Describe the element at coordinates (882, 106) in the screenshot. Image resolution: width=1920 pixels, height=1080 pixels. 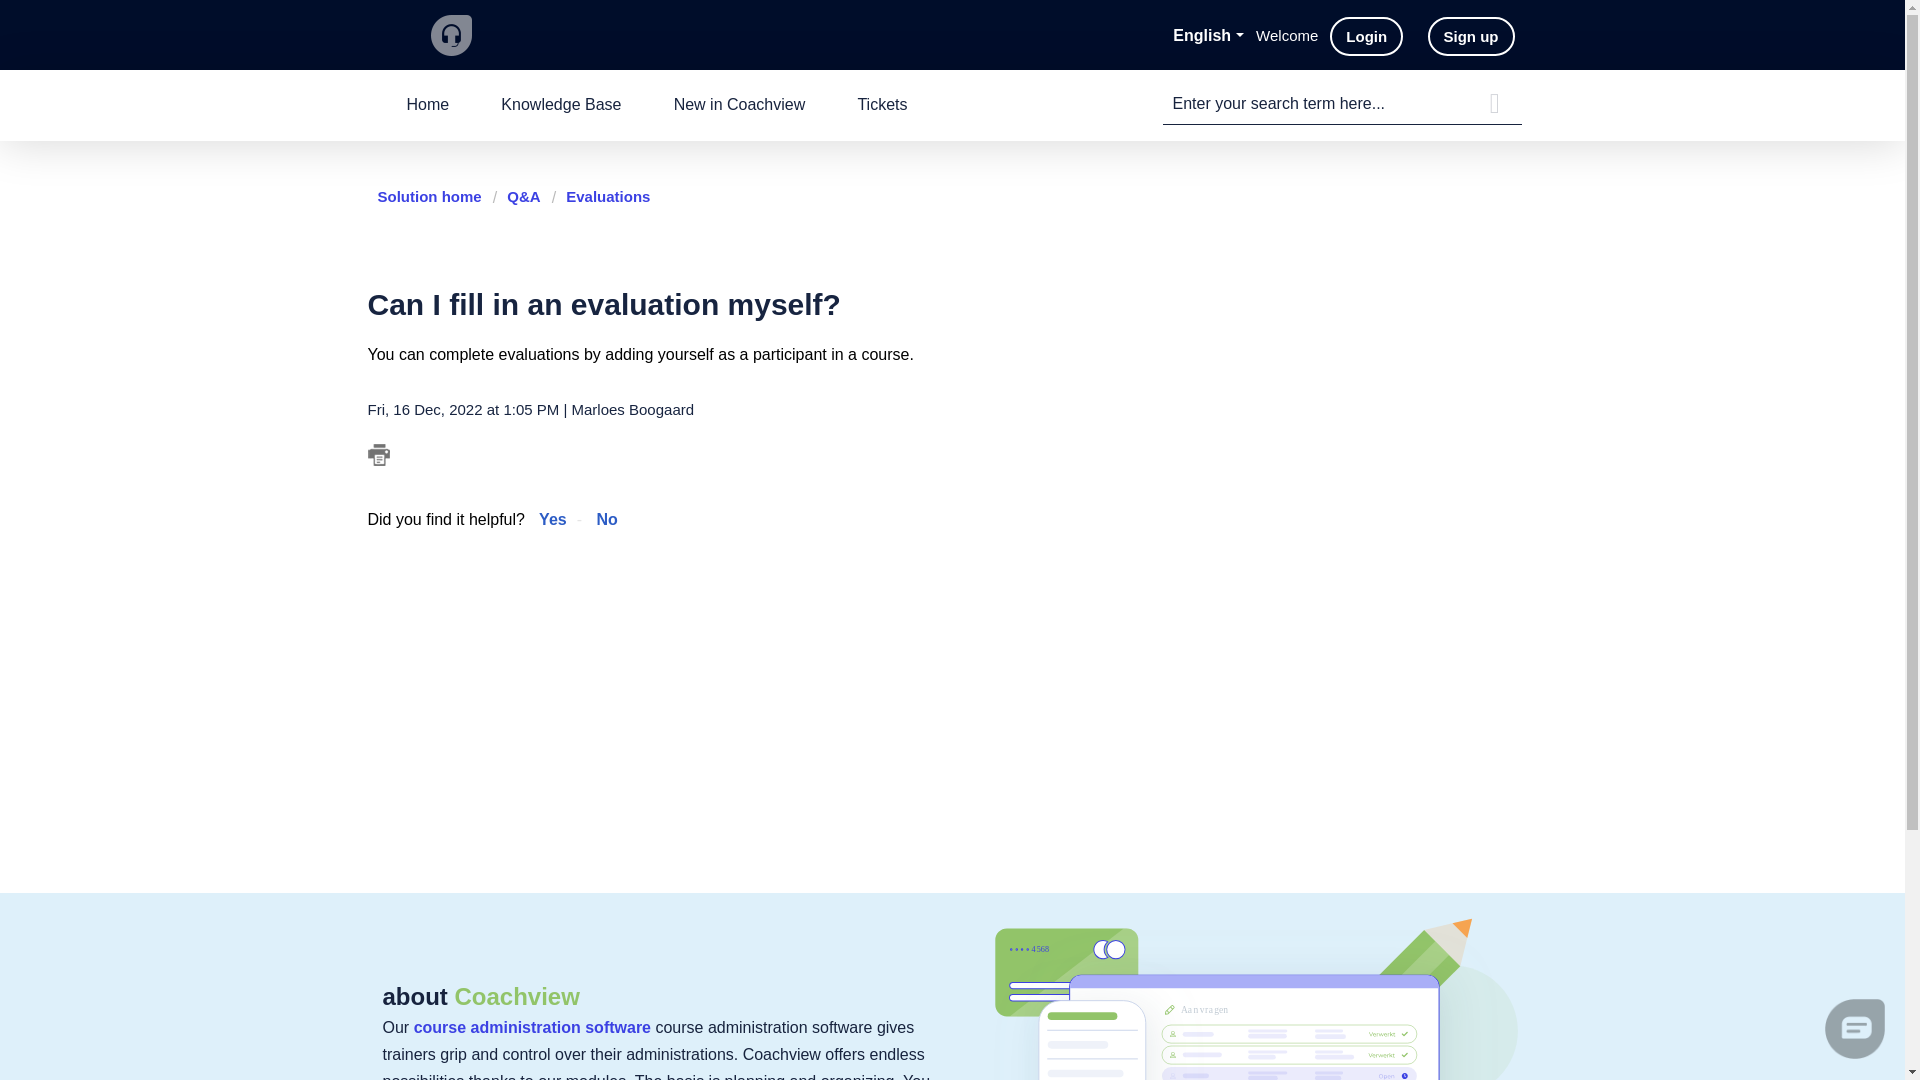
I see `Tickets` at that location.